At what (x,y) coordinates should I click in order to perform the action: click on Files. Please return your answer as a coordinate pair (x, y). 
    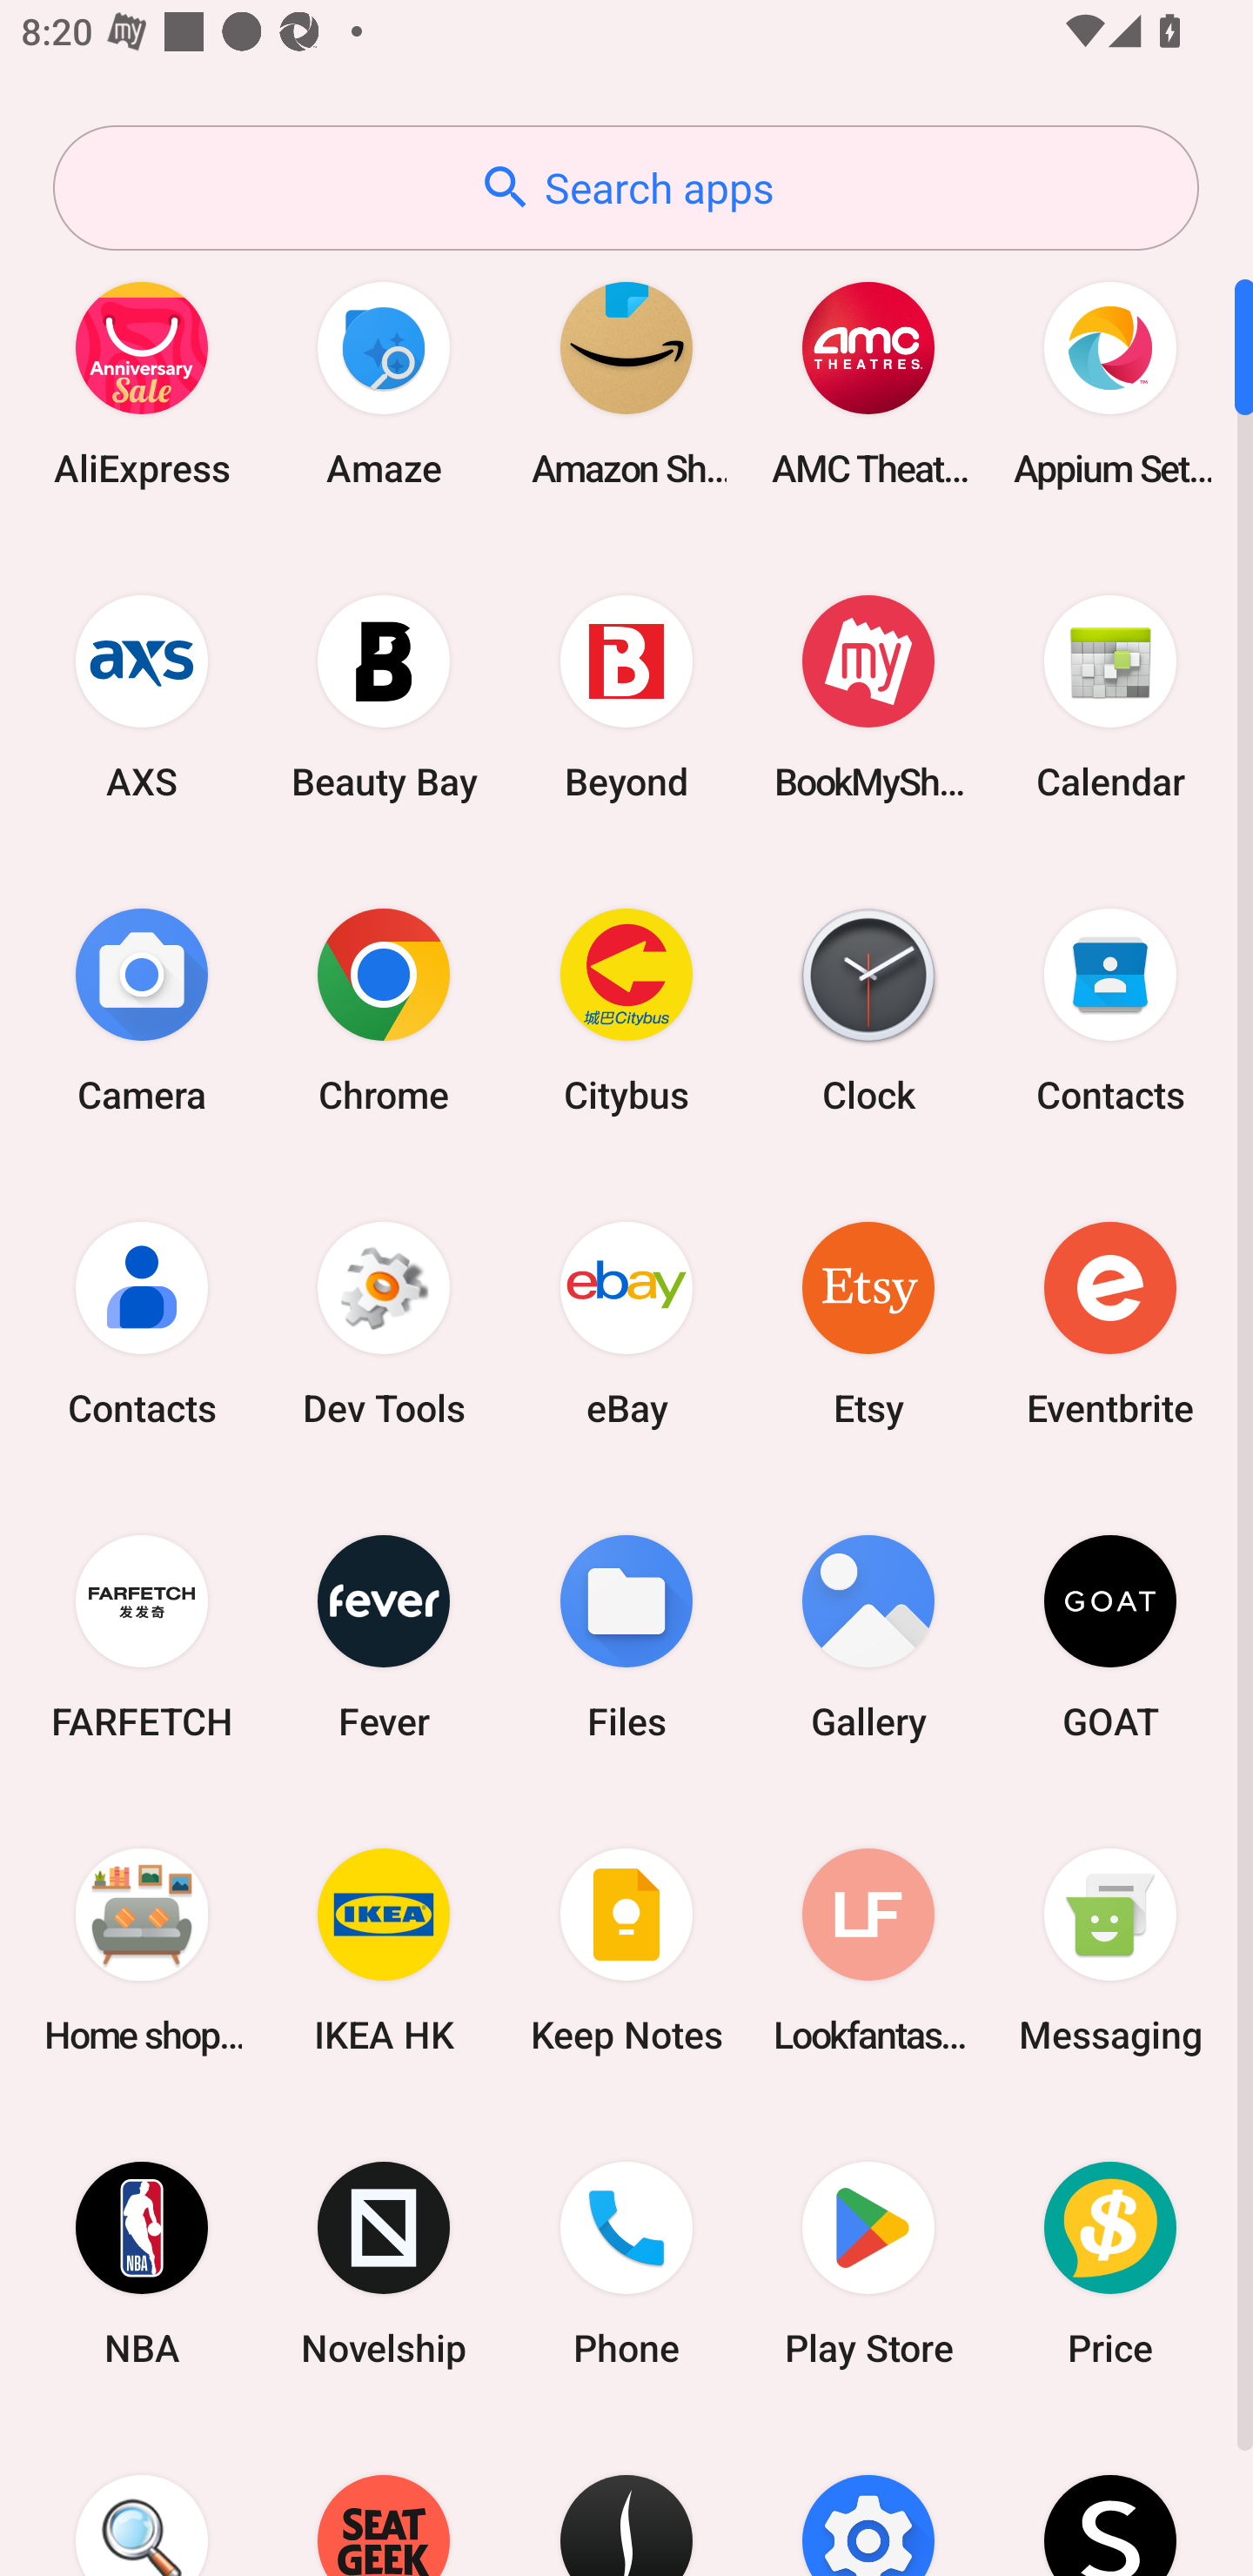
    Looking at the image, I should click on (626, 1636).